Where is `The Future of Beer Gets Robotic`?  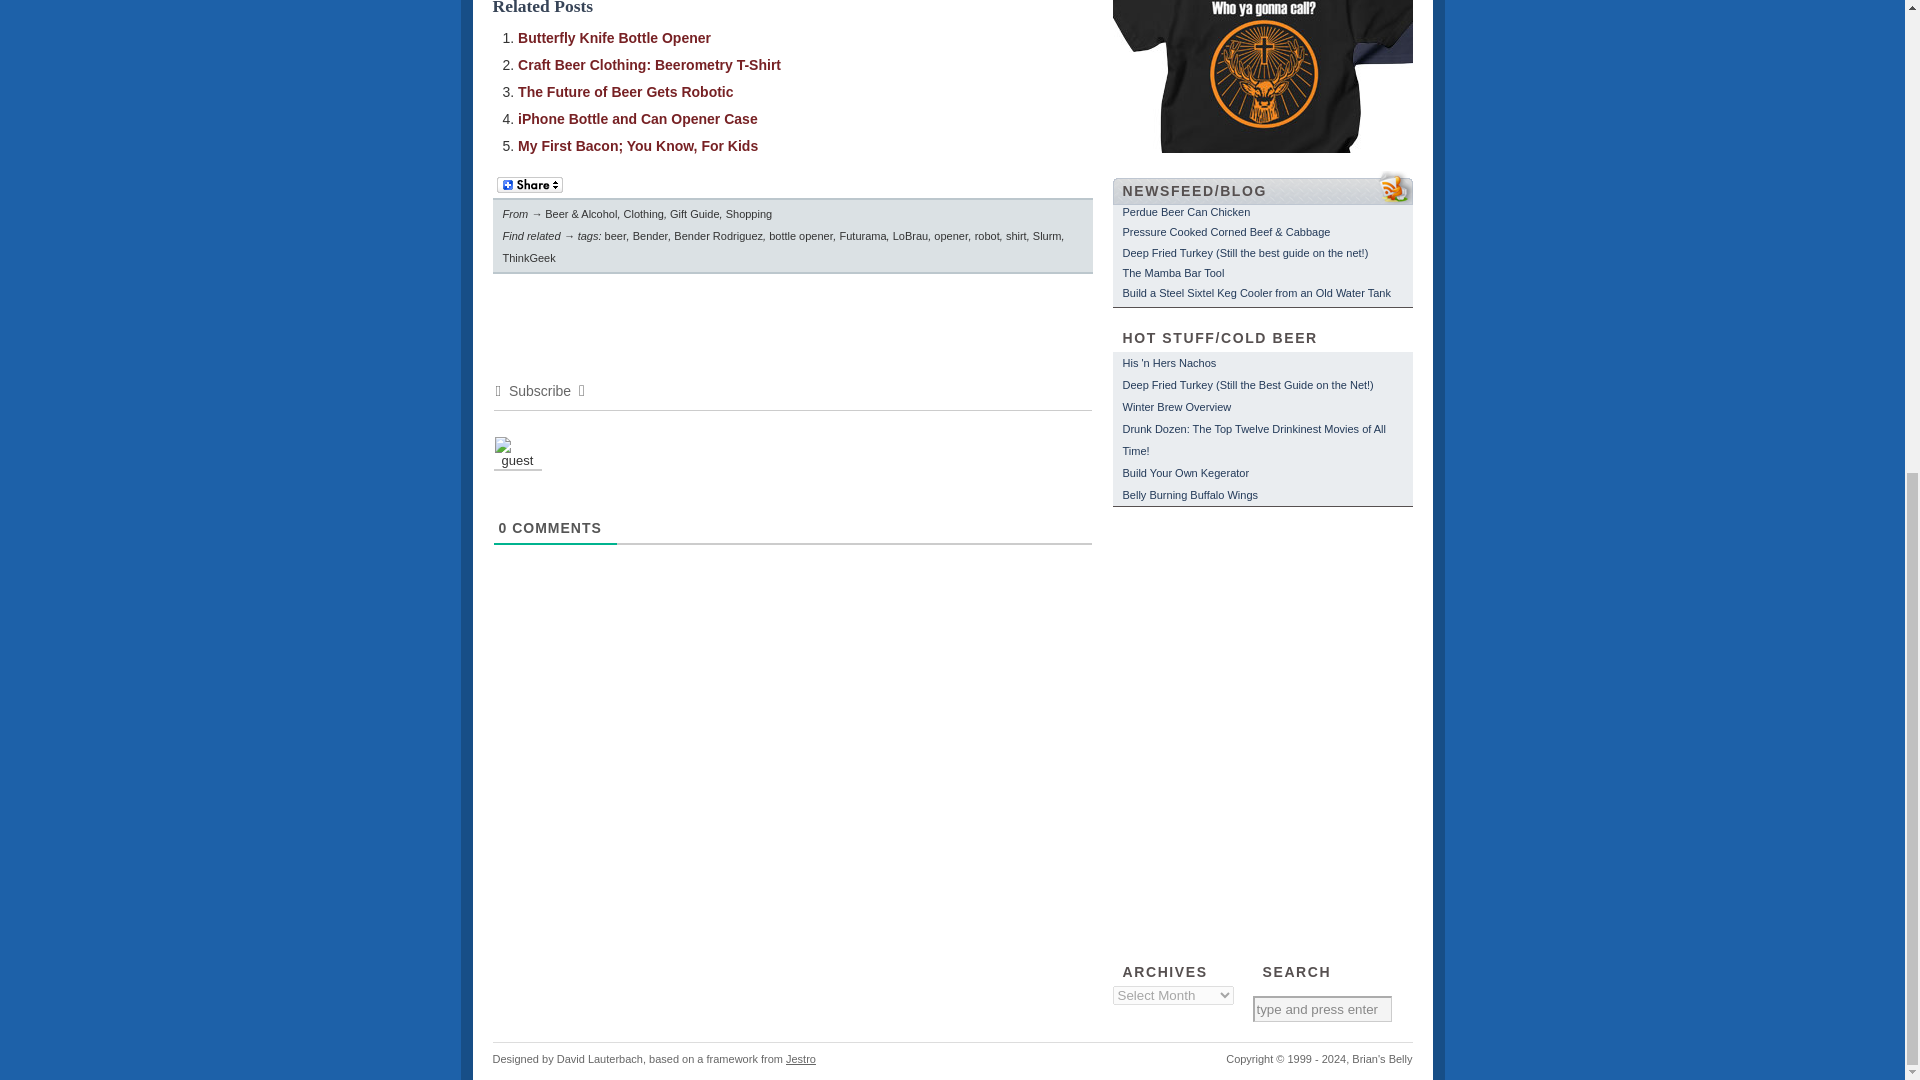
The Future of Beer Gets Robotic is located at coordinates (626, 92).